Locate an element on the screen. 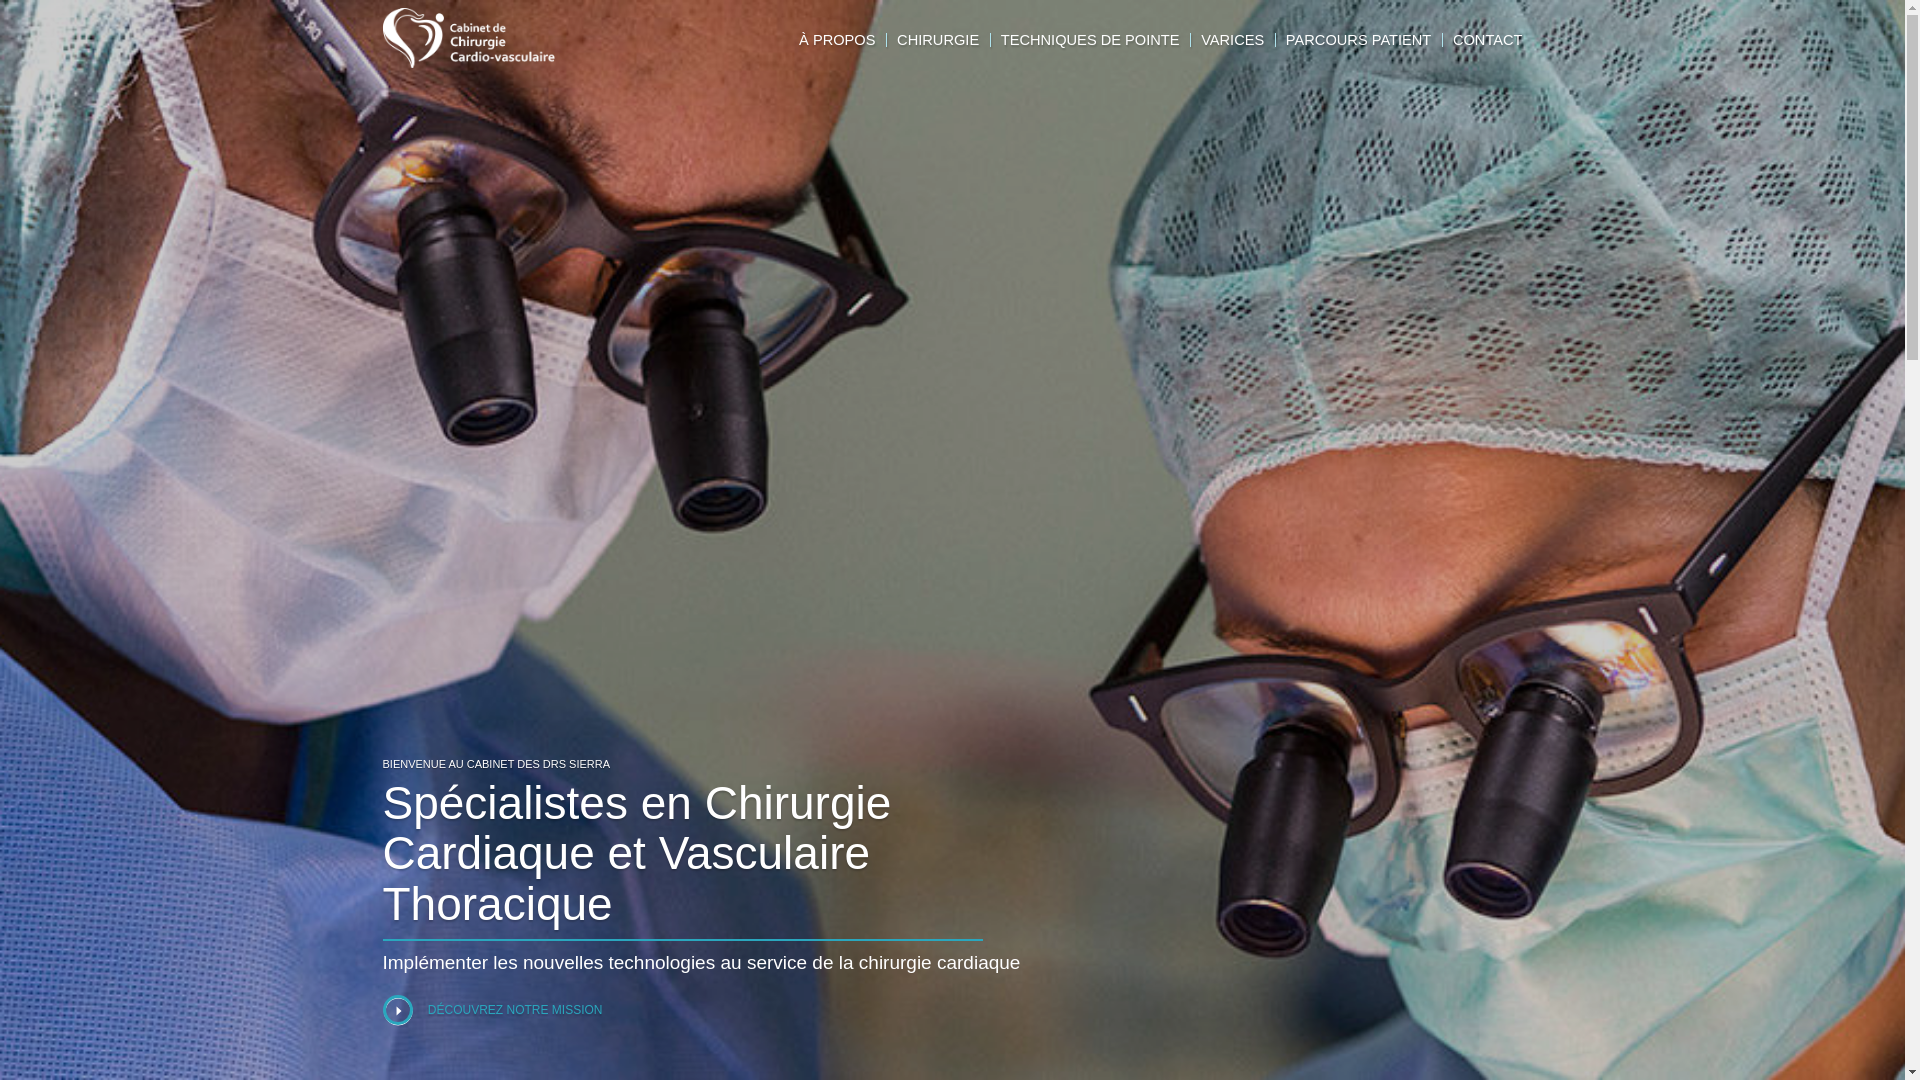 This screenshot has height=1080, width=1920. CONTACT is located at coordinates (1488, 40).